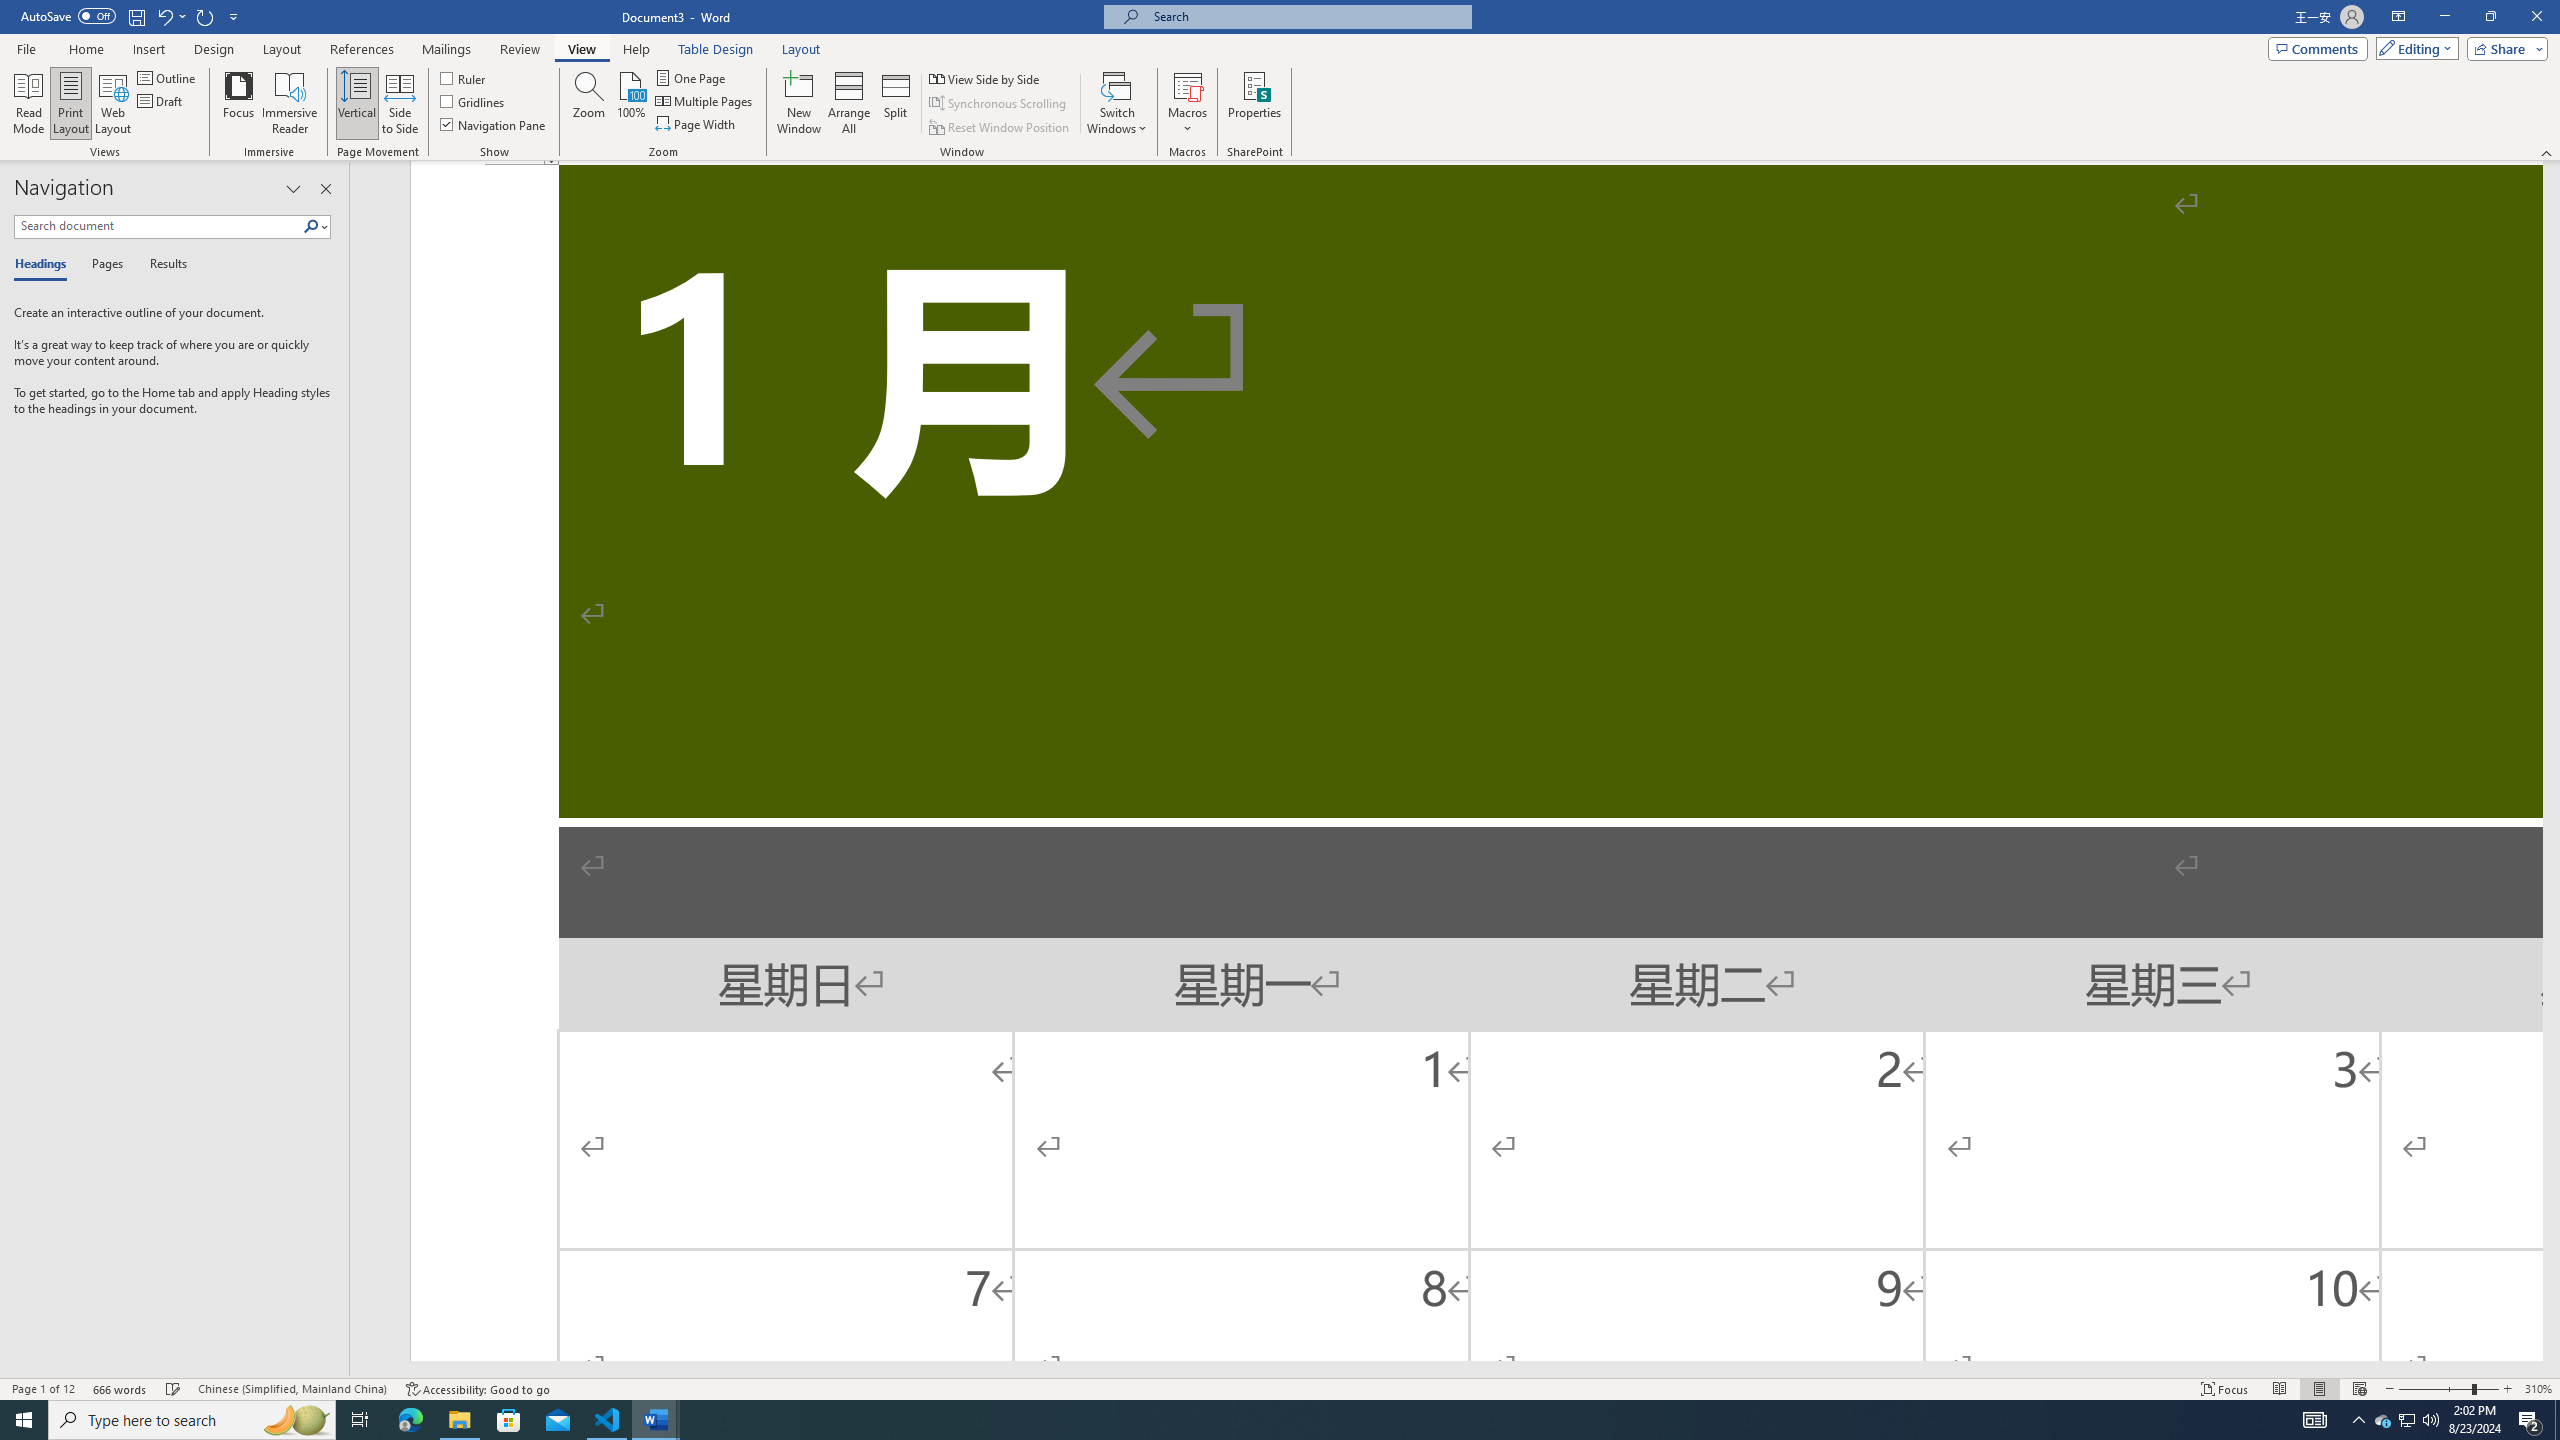  What do you see at coordinates (362, 49) in the screenshot?
I see `References` at bounding box center [362, 49].